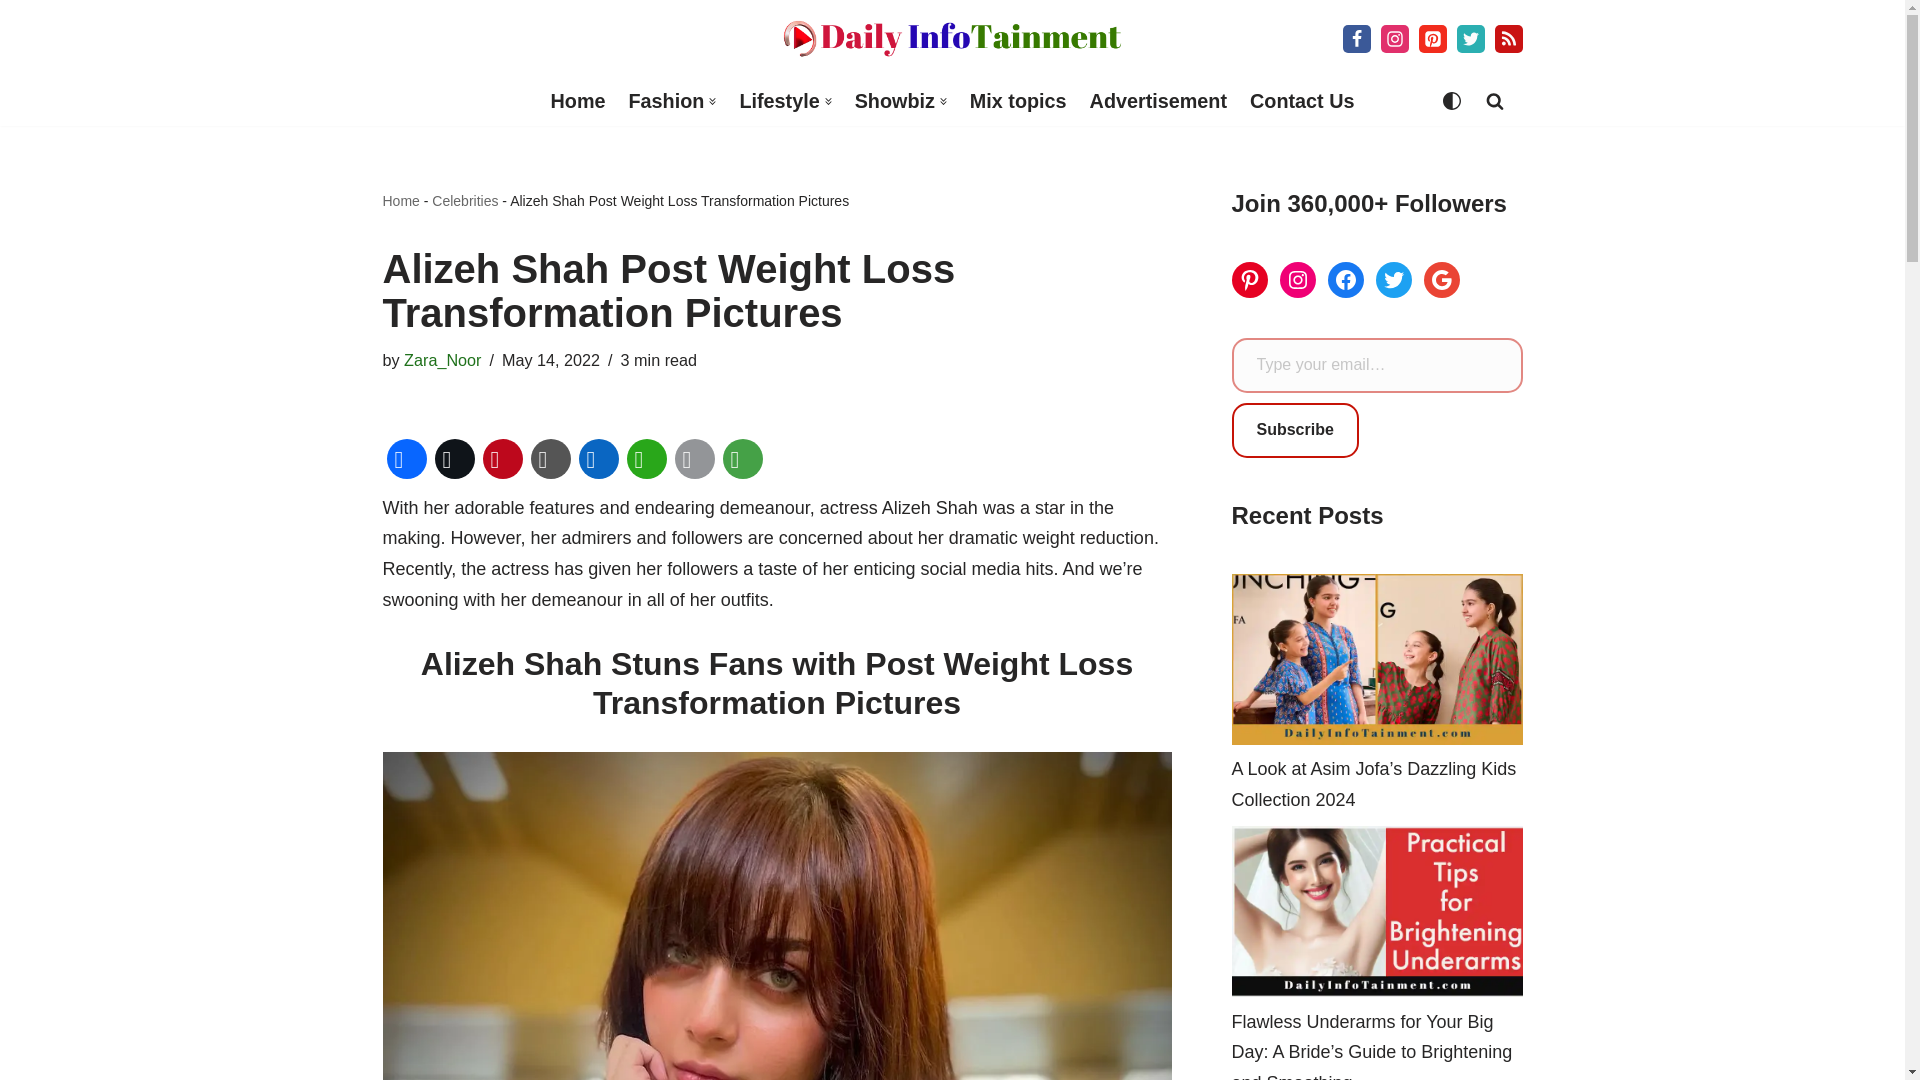 This screenshot has width=1920, height=1080. I want to click on Home, so click(578, 101).